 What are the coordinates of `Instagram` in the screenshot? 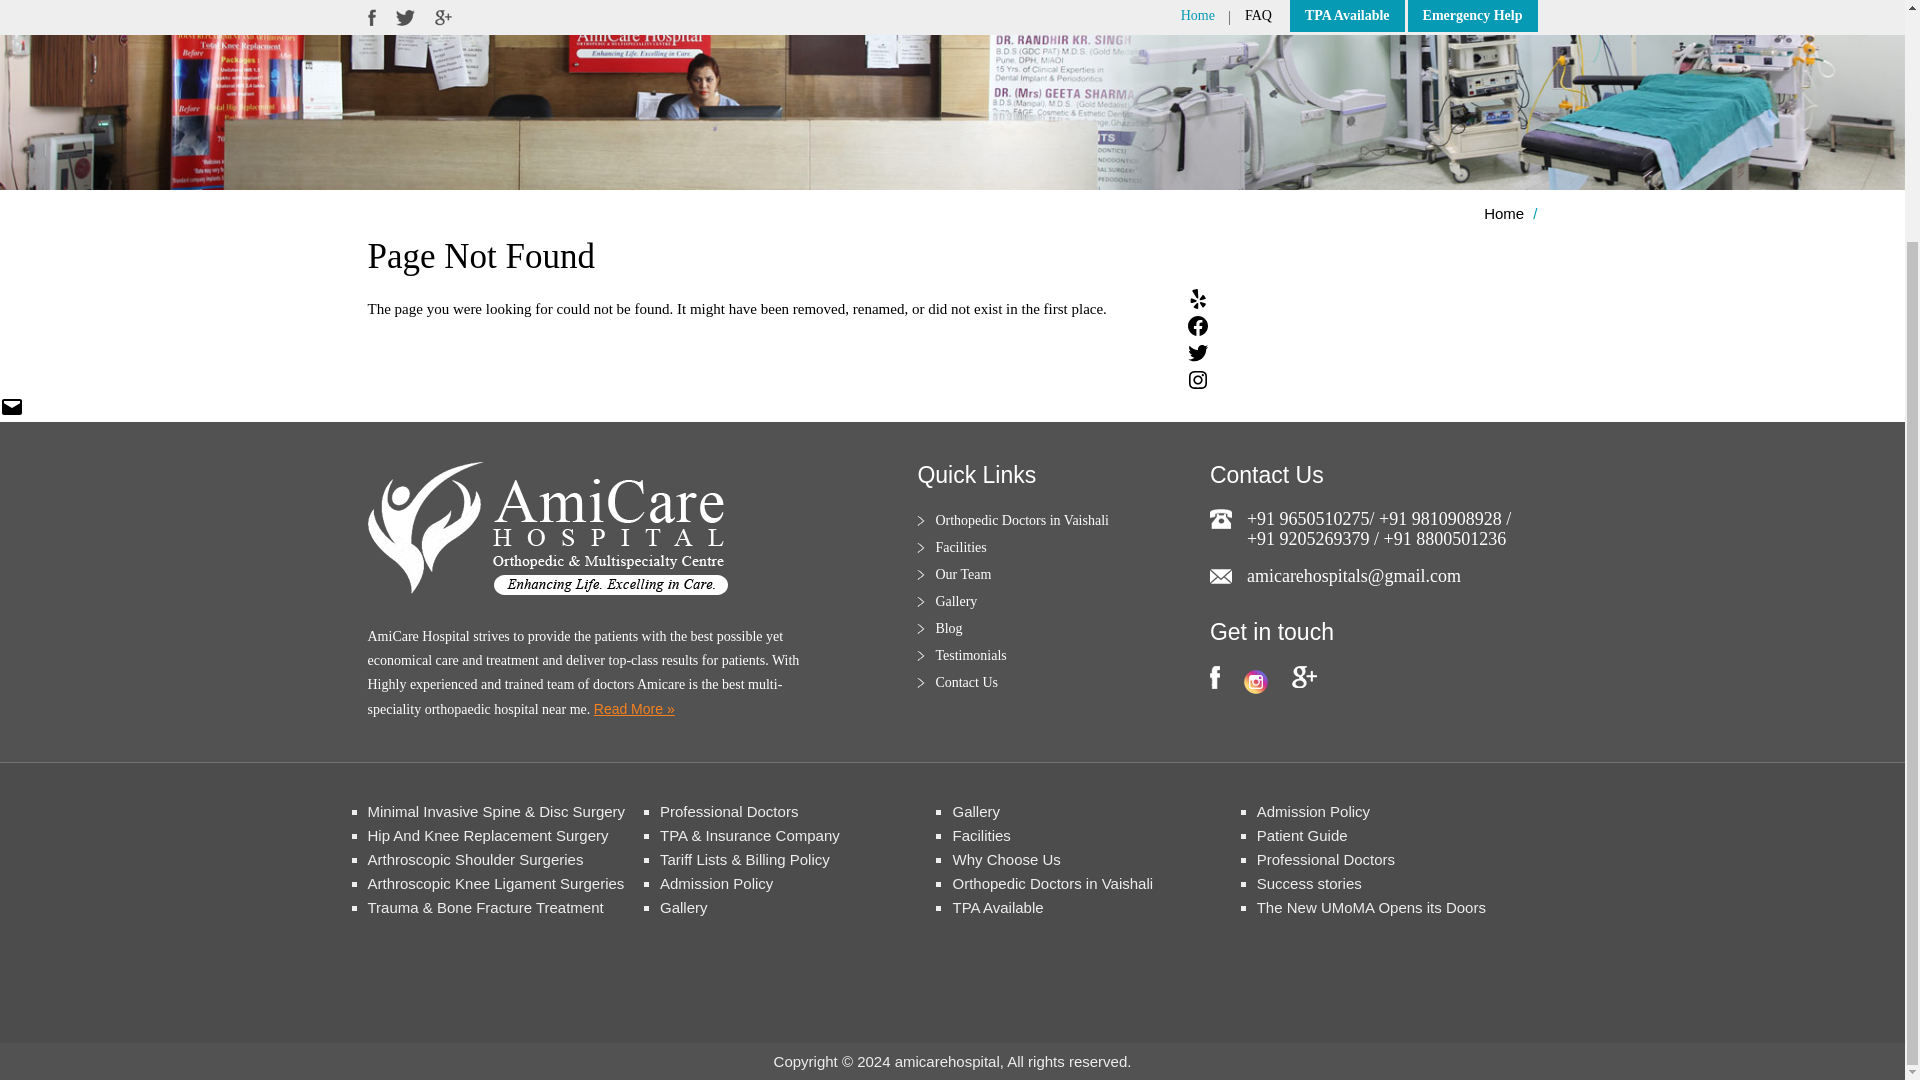 It's located at (1256, 682).